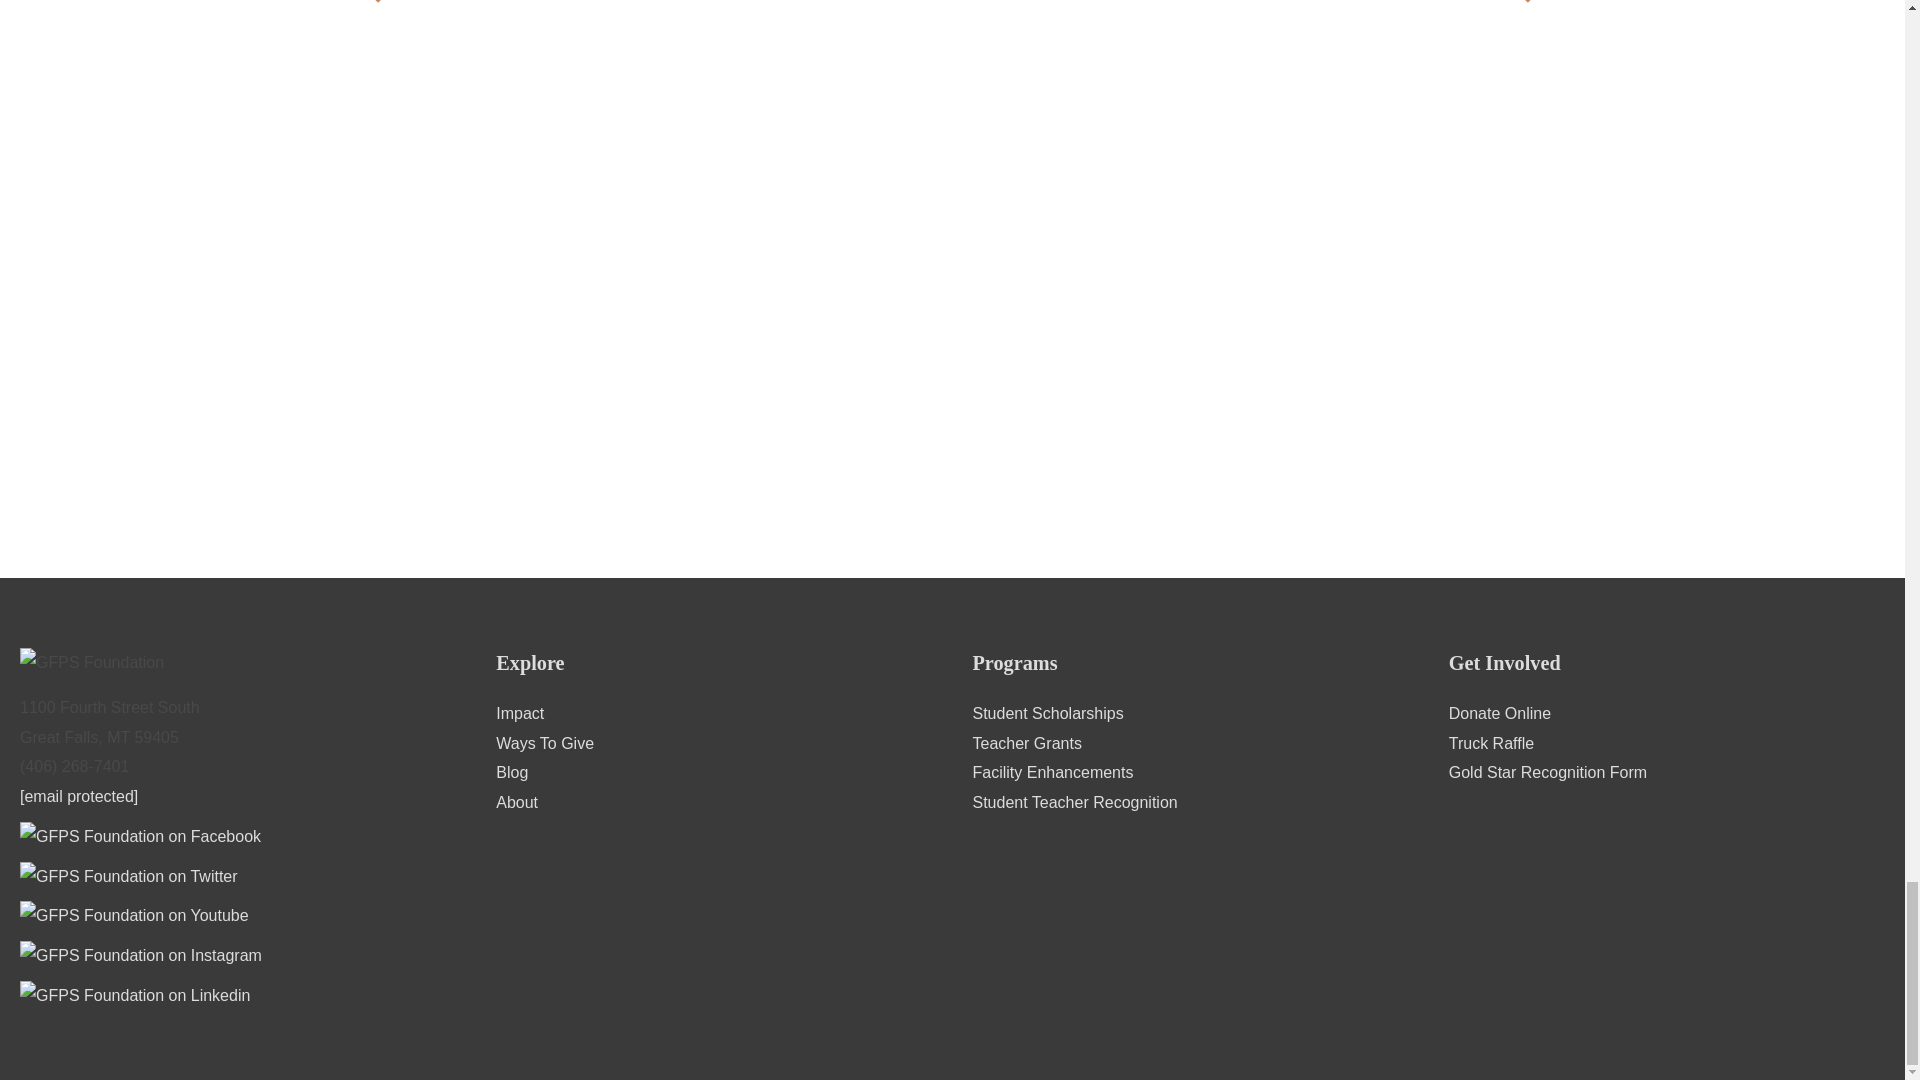  What do you see at coordinates (1492, 743) in the screenshot?
I see `GFPS Foundation Truck Raffle` at bounding box center [1492, 743].